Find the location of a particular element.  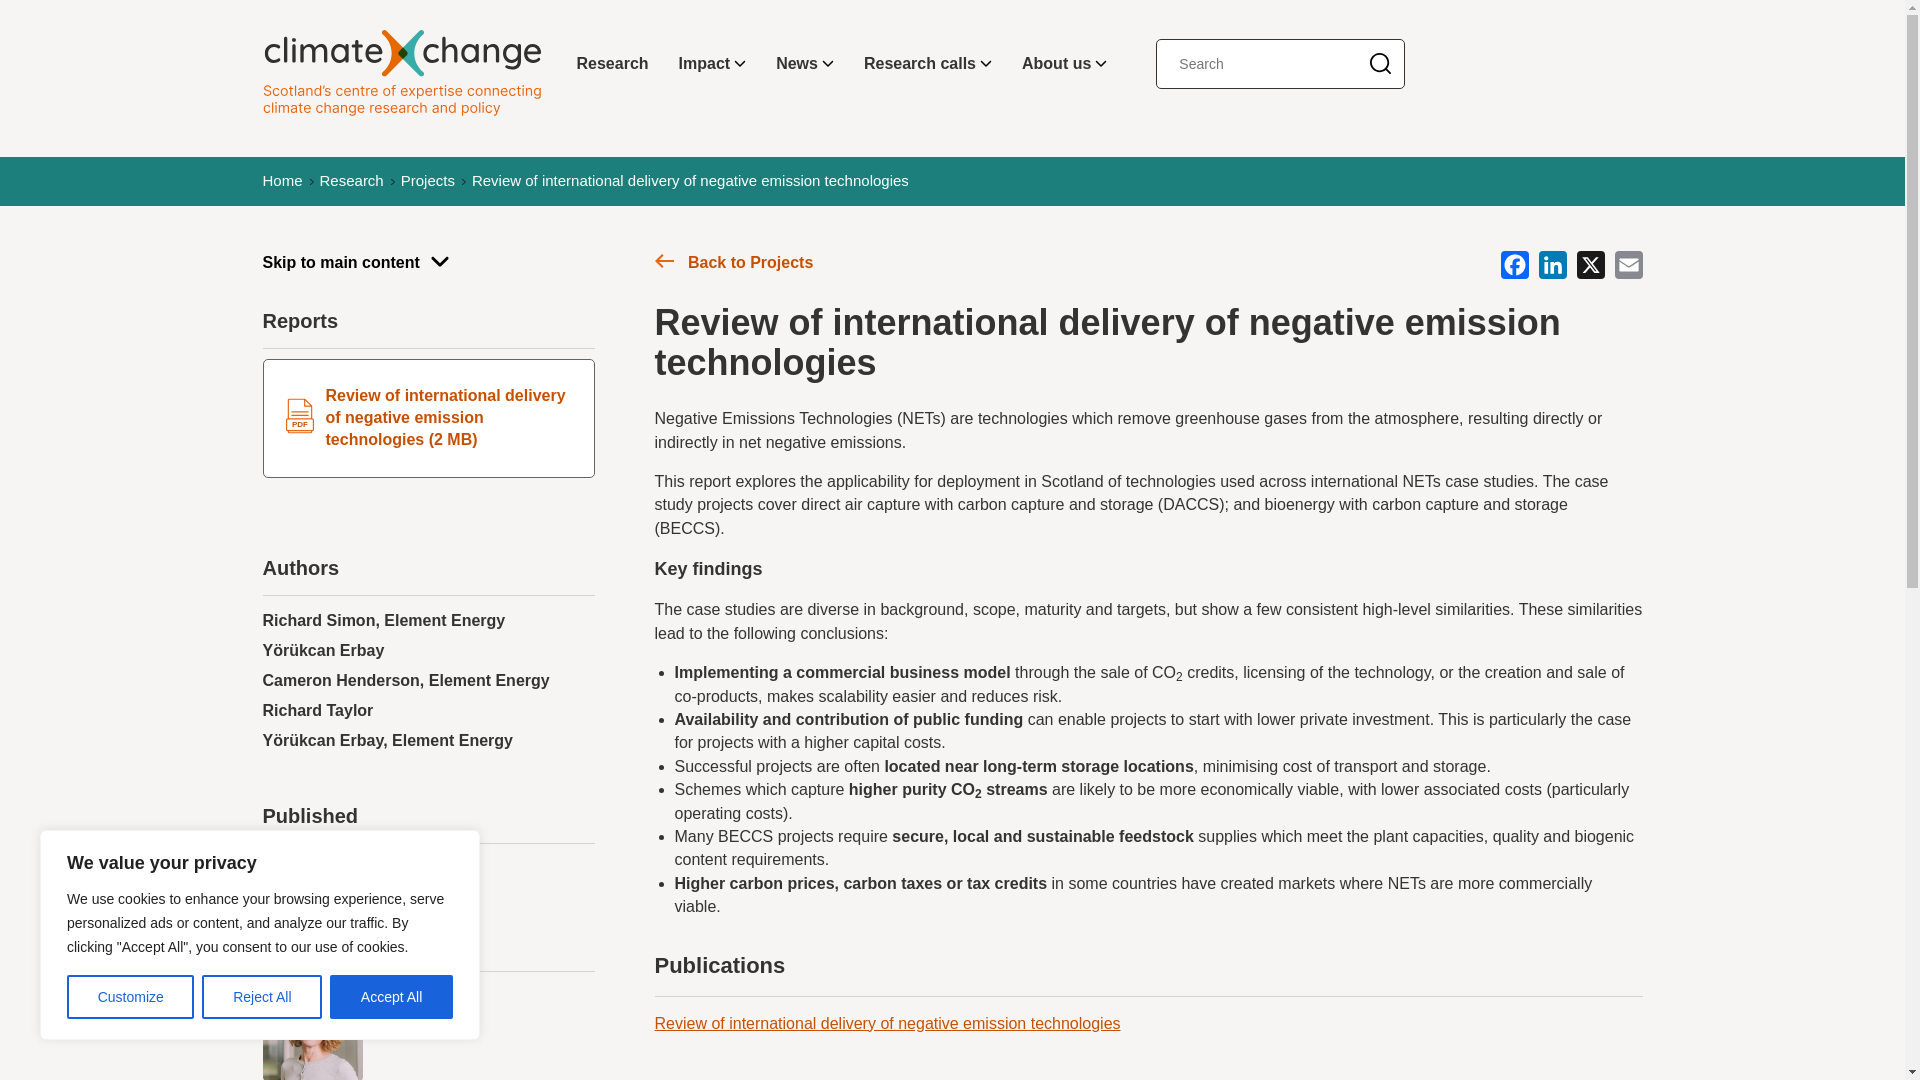

Research calls is located at coordinates (927, 64).